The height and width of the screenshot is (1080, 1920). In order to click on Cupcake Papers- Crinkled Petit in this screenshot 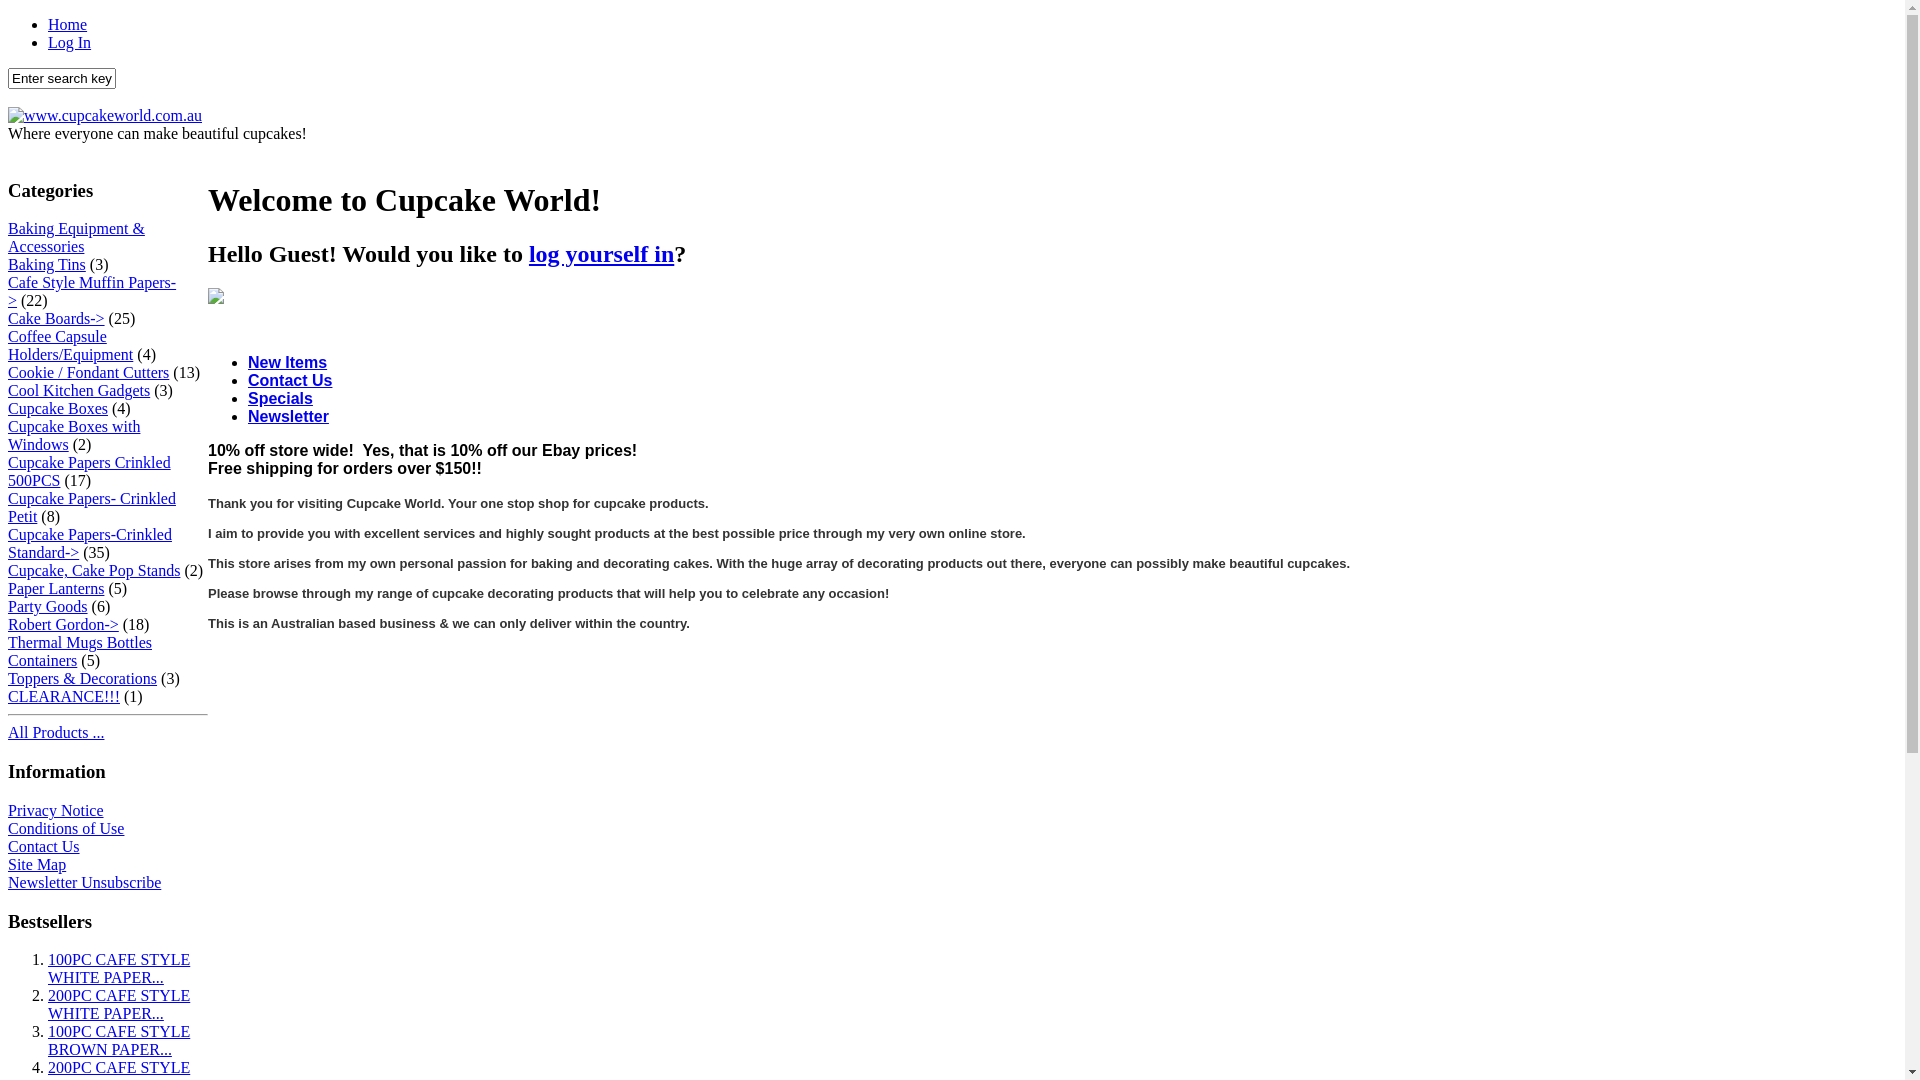, I will do `click(92, 508)`.